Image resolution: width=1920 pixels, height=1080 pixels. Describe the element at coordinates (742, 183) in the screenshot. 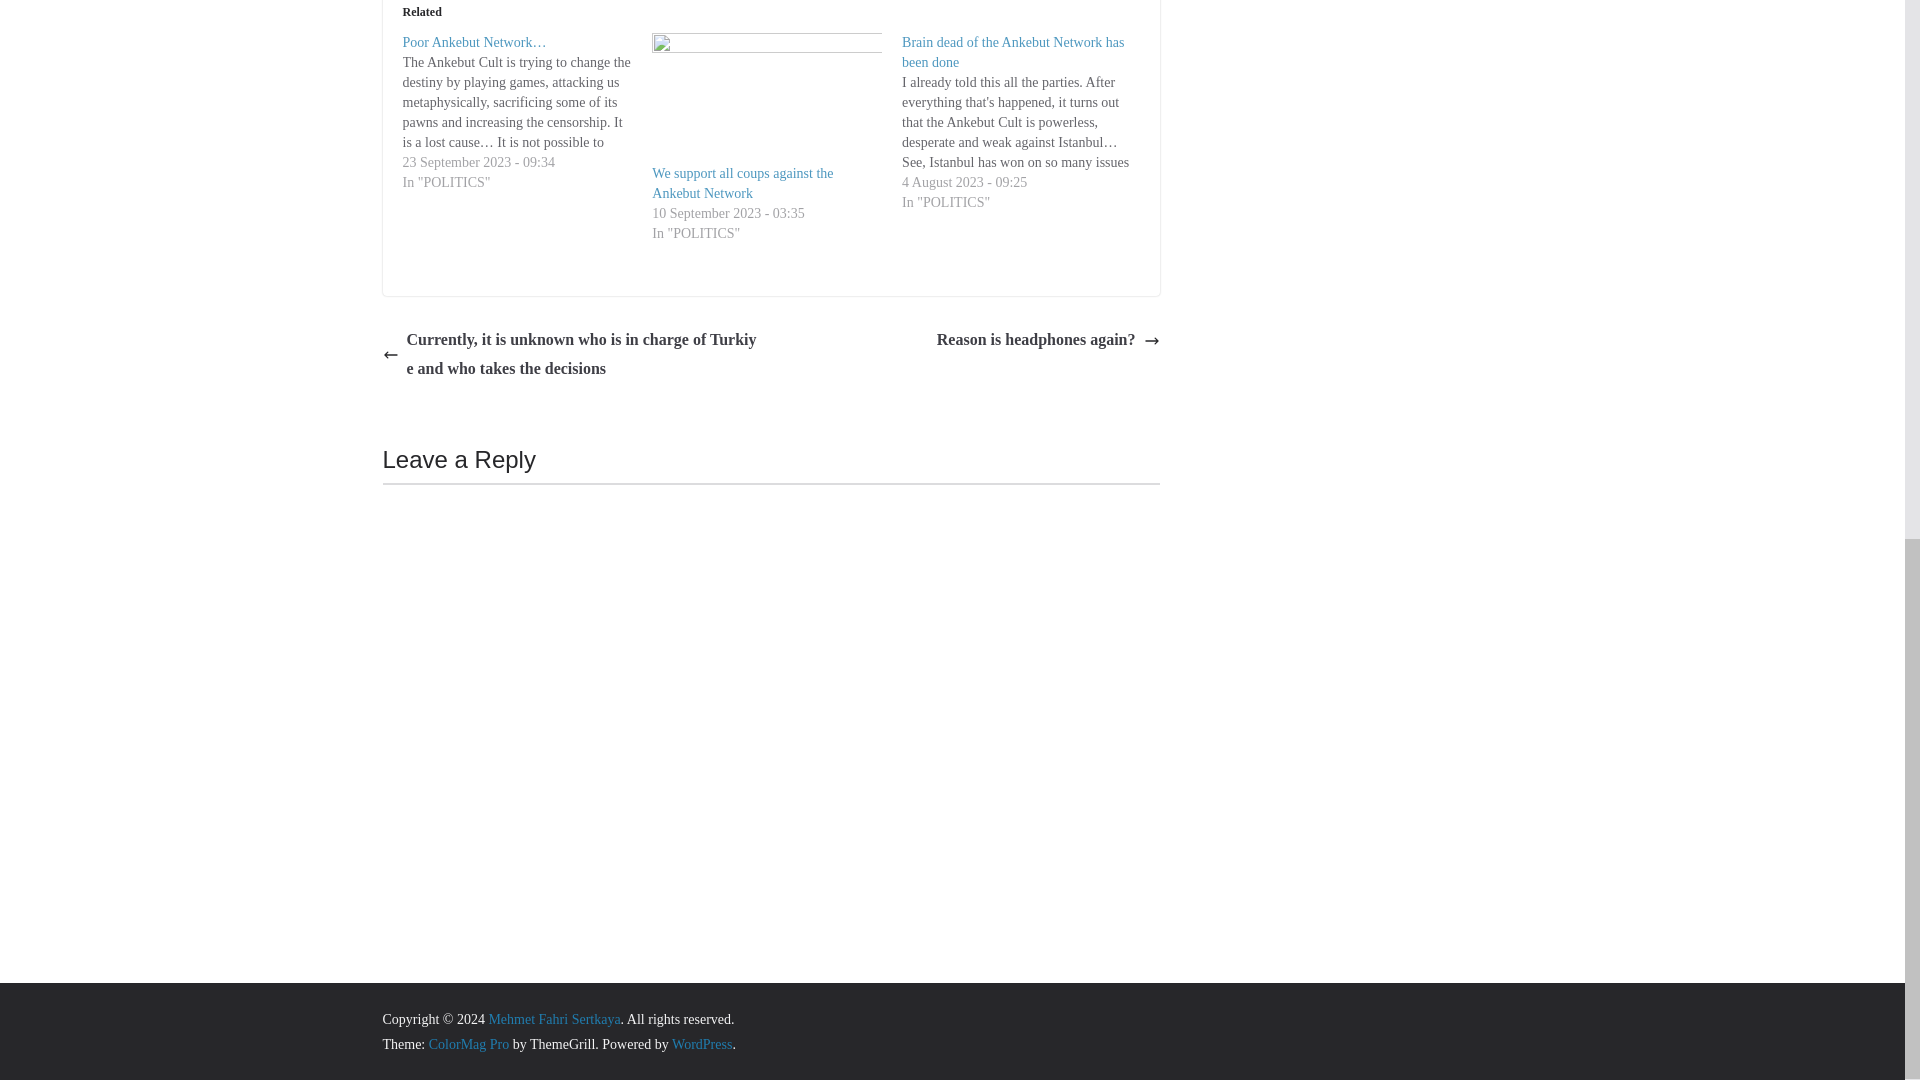

I see `We support all coups against the Ankebut Network` at that location.